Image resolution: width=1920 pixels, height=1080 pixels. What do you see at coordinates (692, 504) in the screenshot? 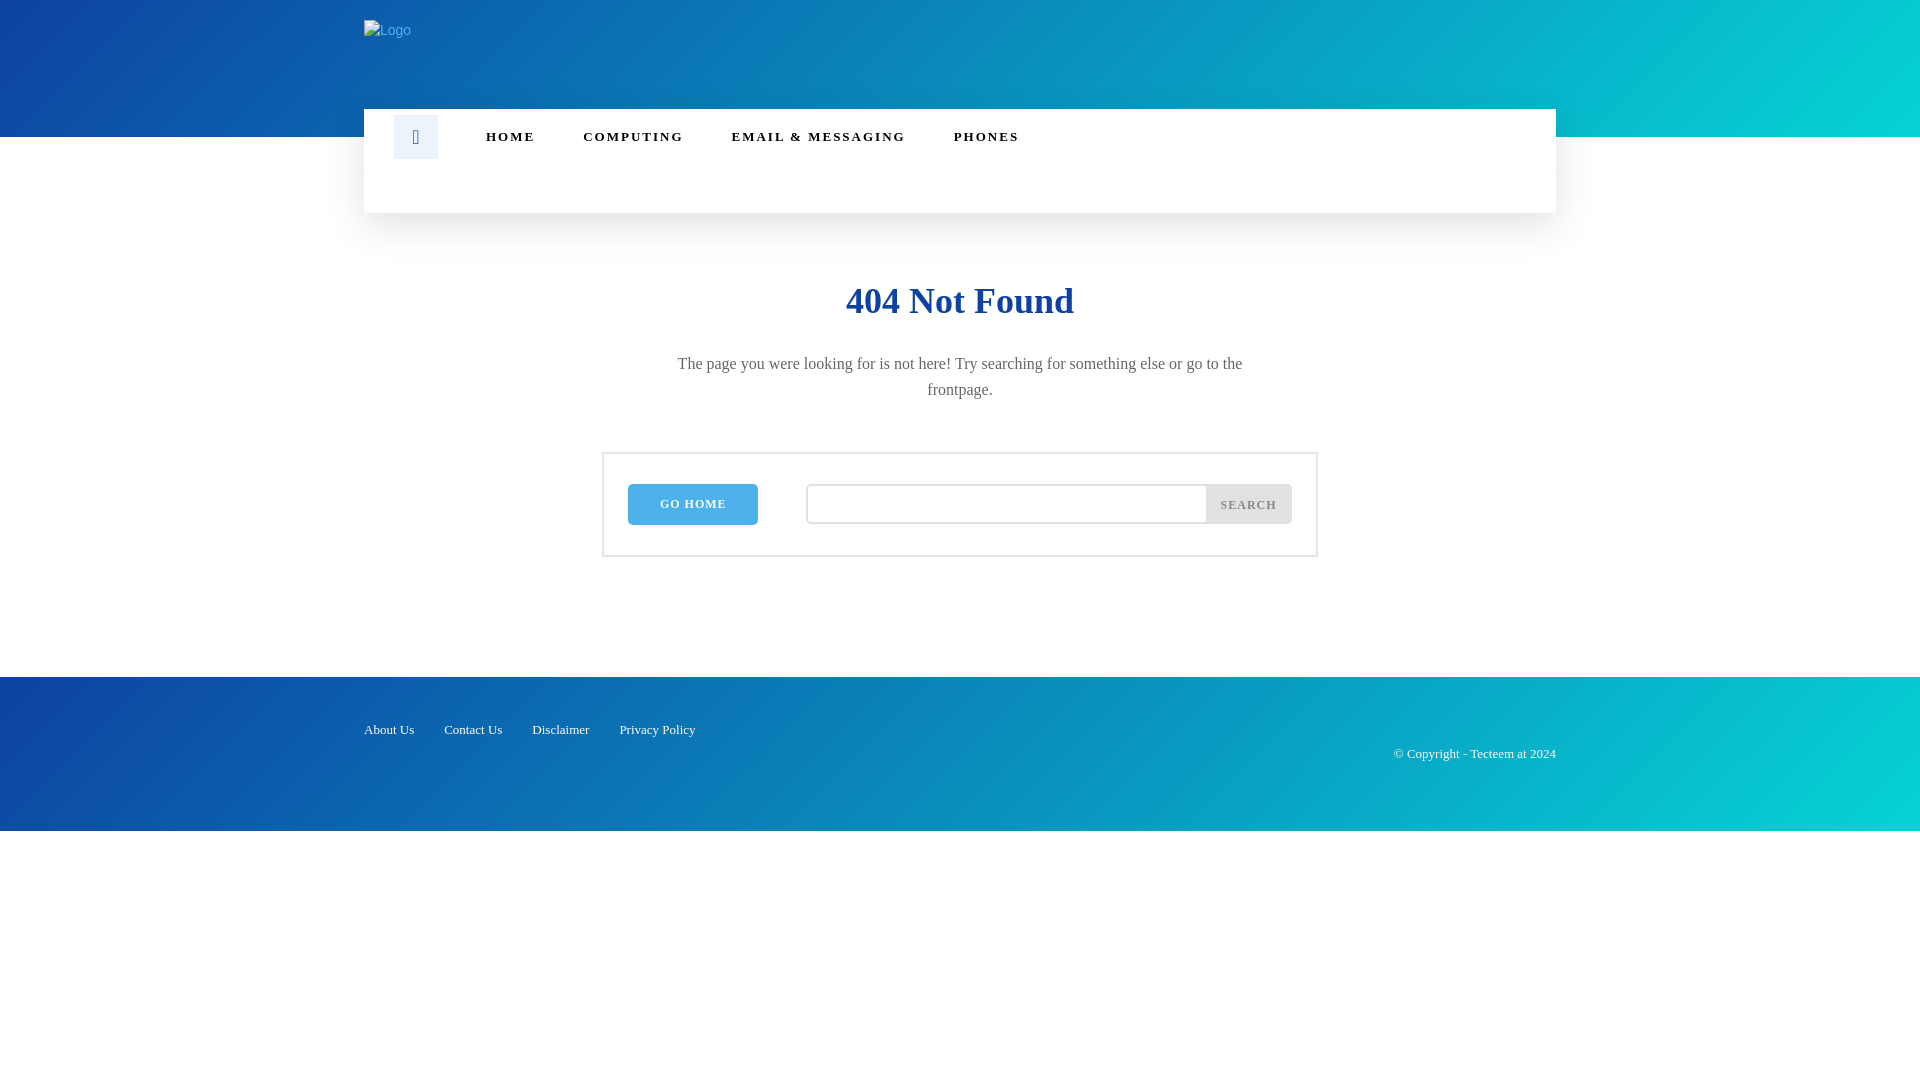
I see `GO HOME` at bounding box center [692, 504].